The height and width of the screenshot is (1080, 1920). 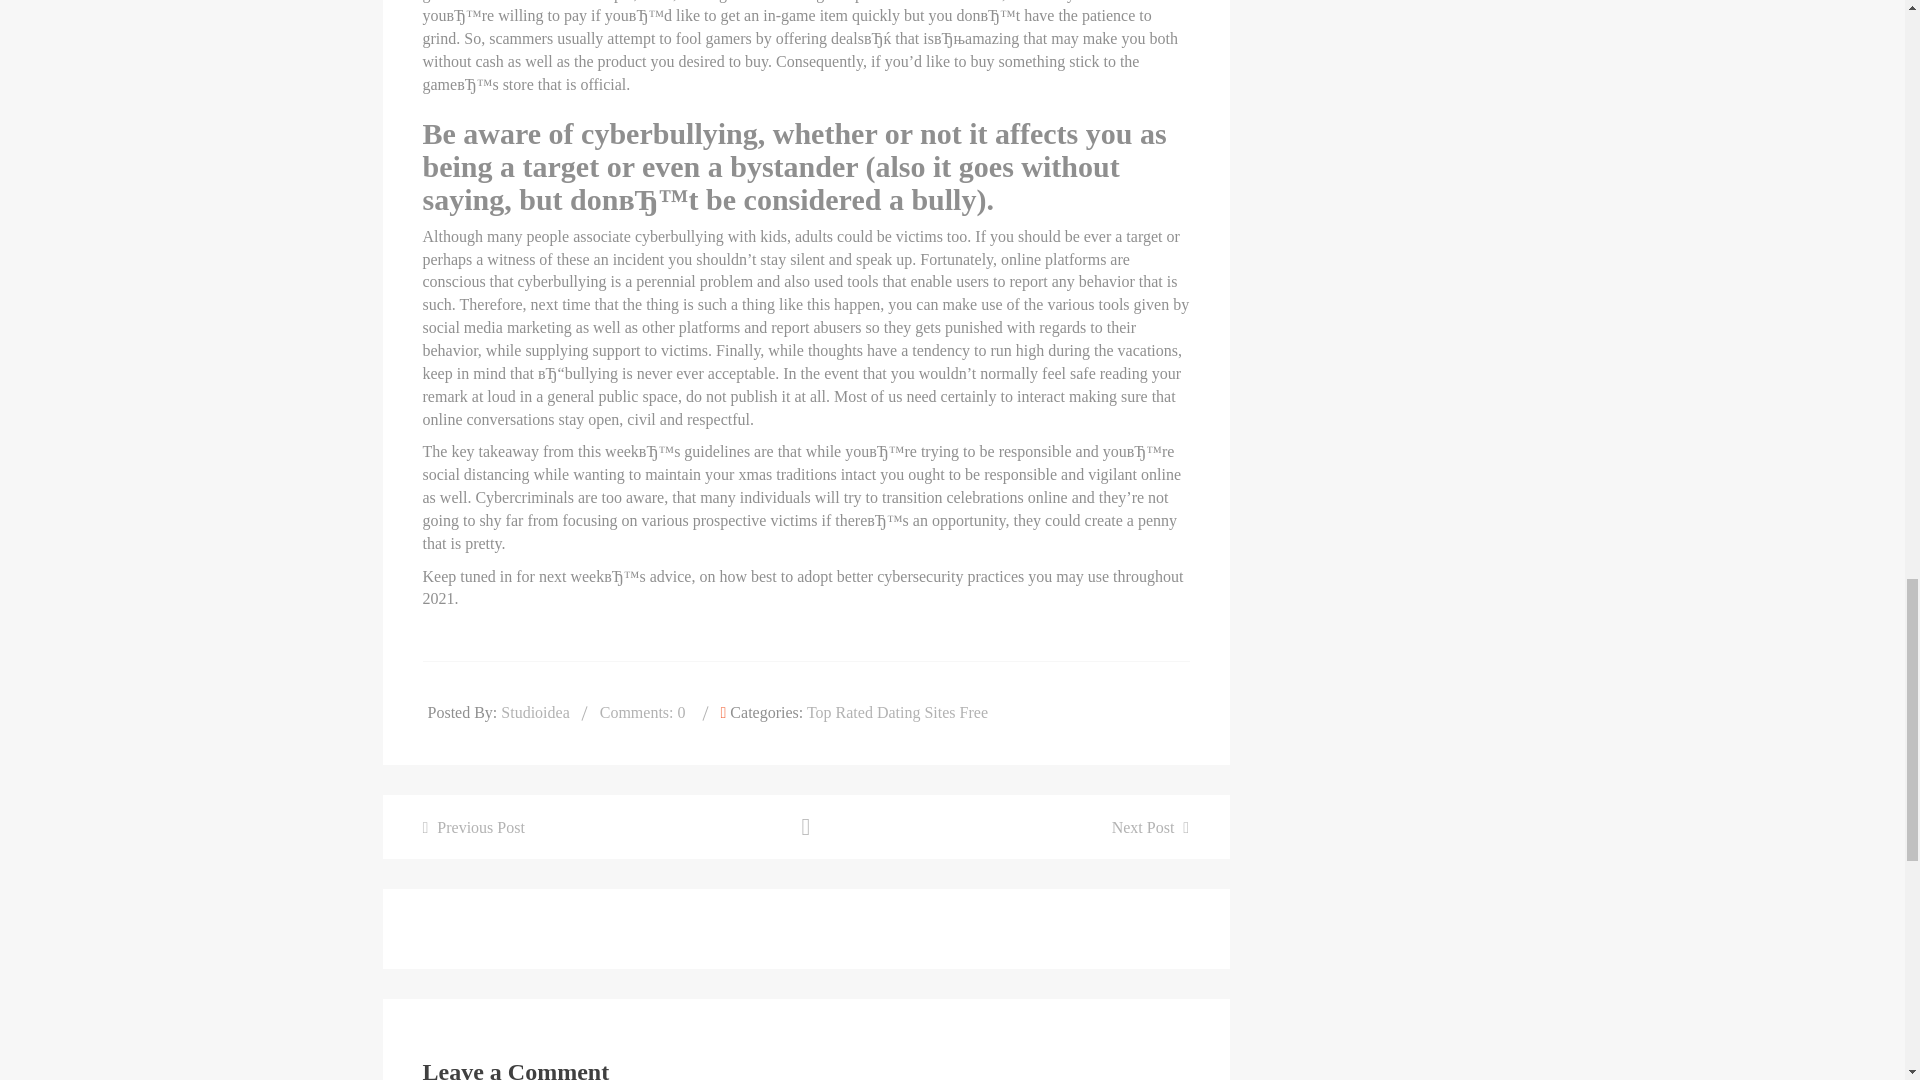 What do you see at coordinates (1150, 826) in the screenshot?
I see `Next Post` at bounding box center [1150, 826].